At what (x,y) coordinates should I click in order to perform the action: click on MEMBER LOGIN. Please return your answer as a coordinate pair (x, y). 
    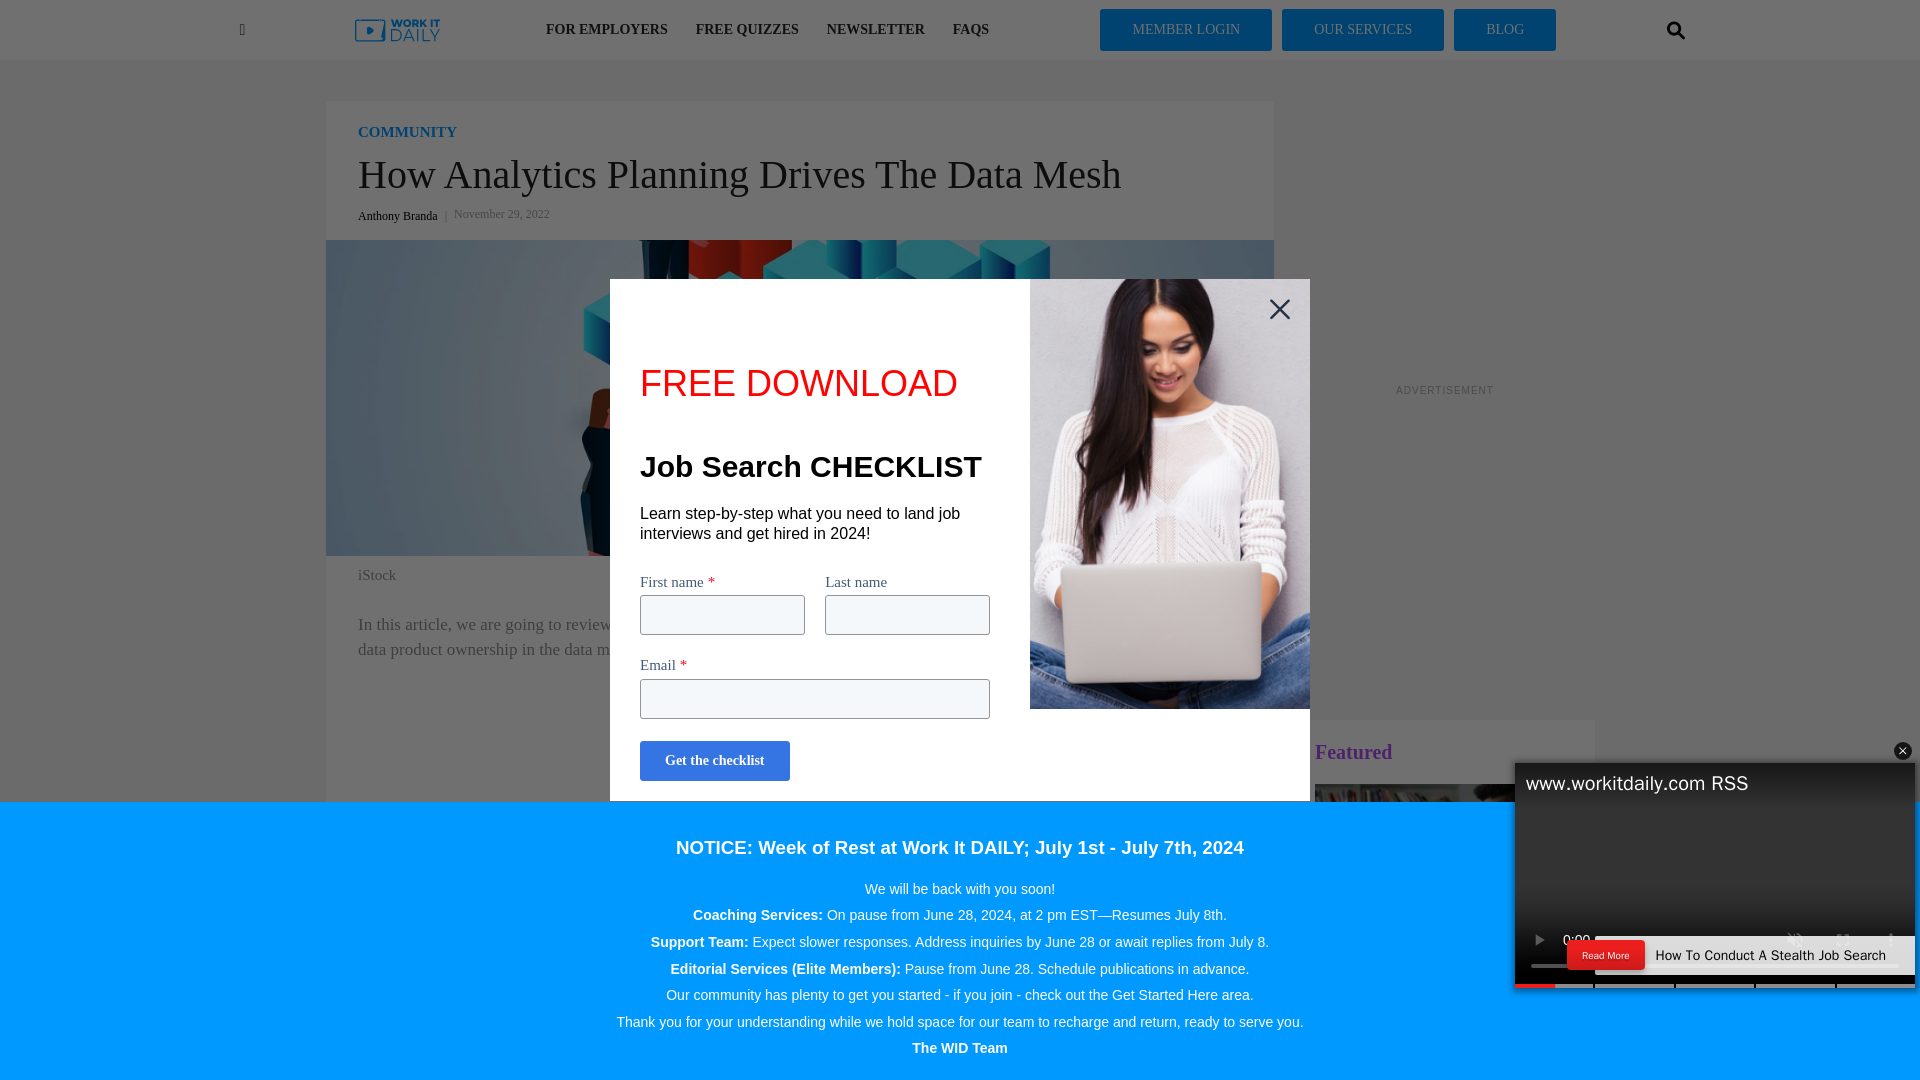
    Looking at the image, I should click on (1186, 29).